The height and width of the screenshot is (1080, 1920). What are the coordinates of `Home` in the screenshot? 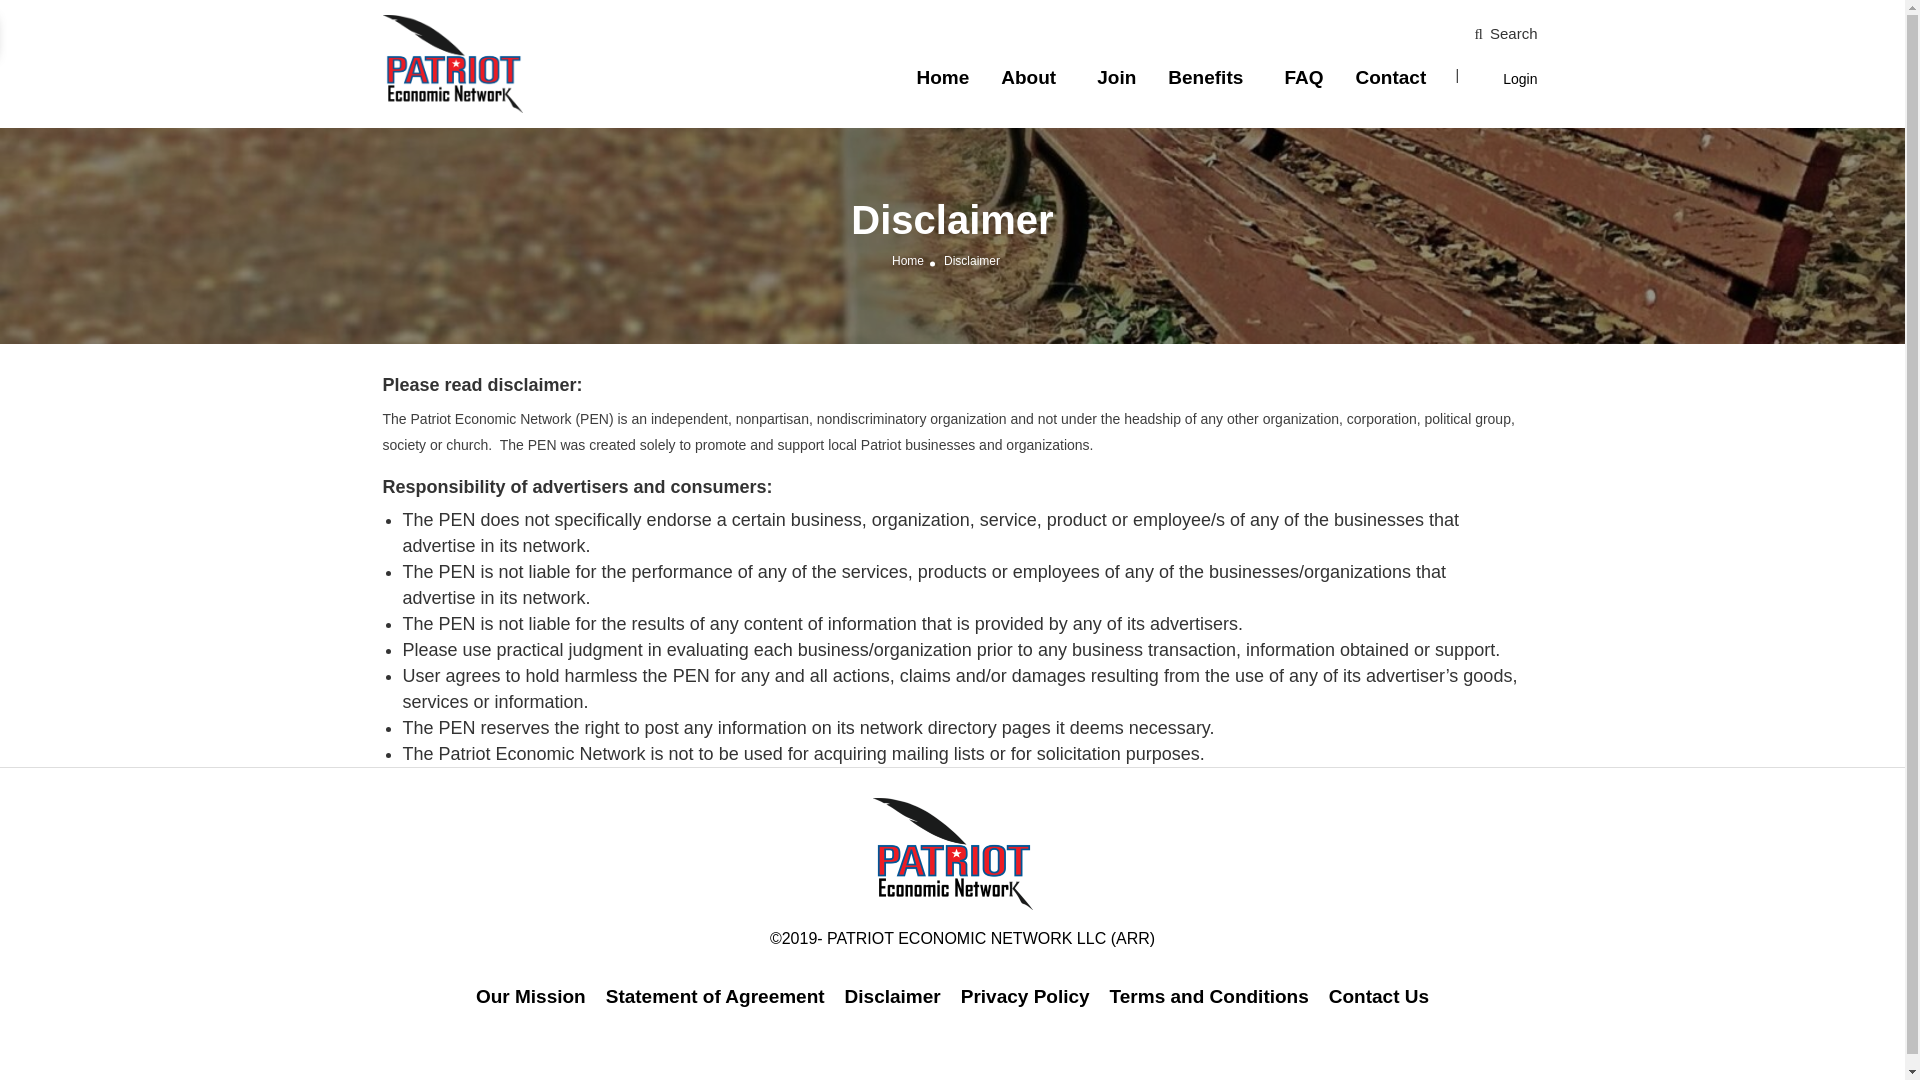 It's located at (942, 76).